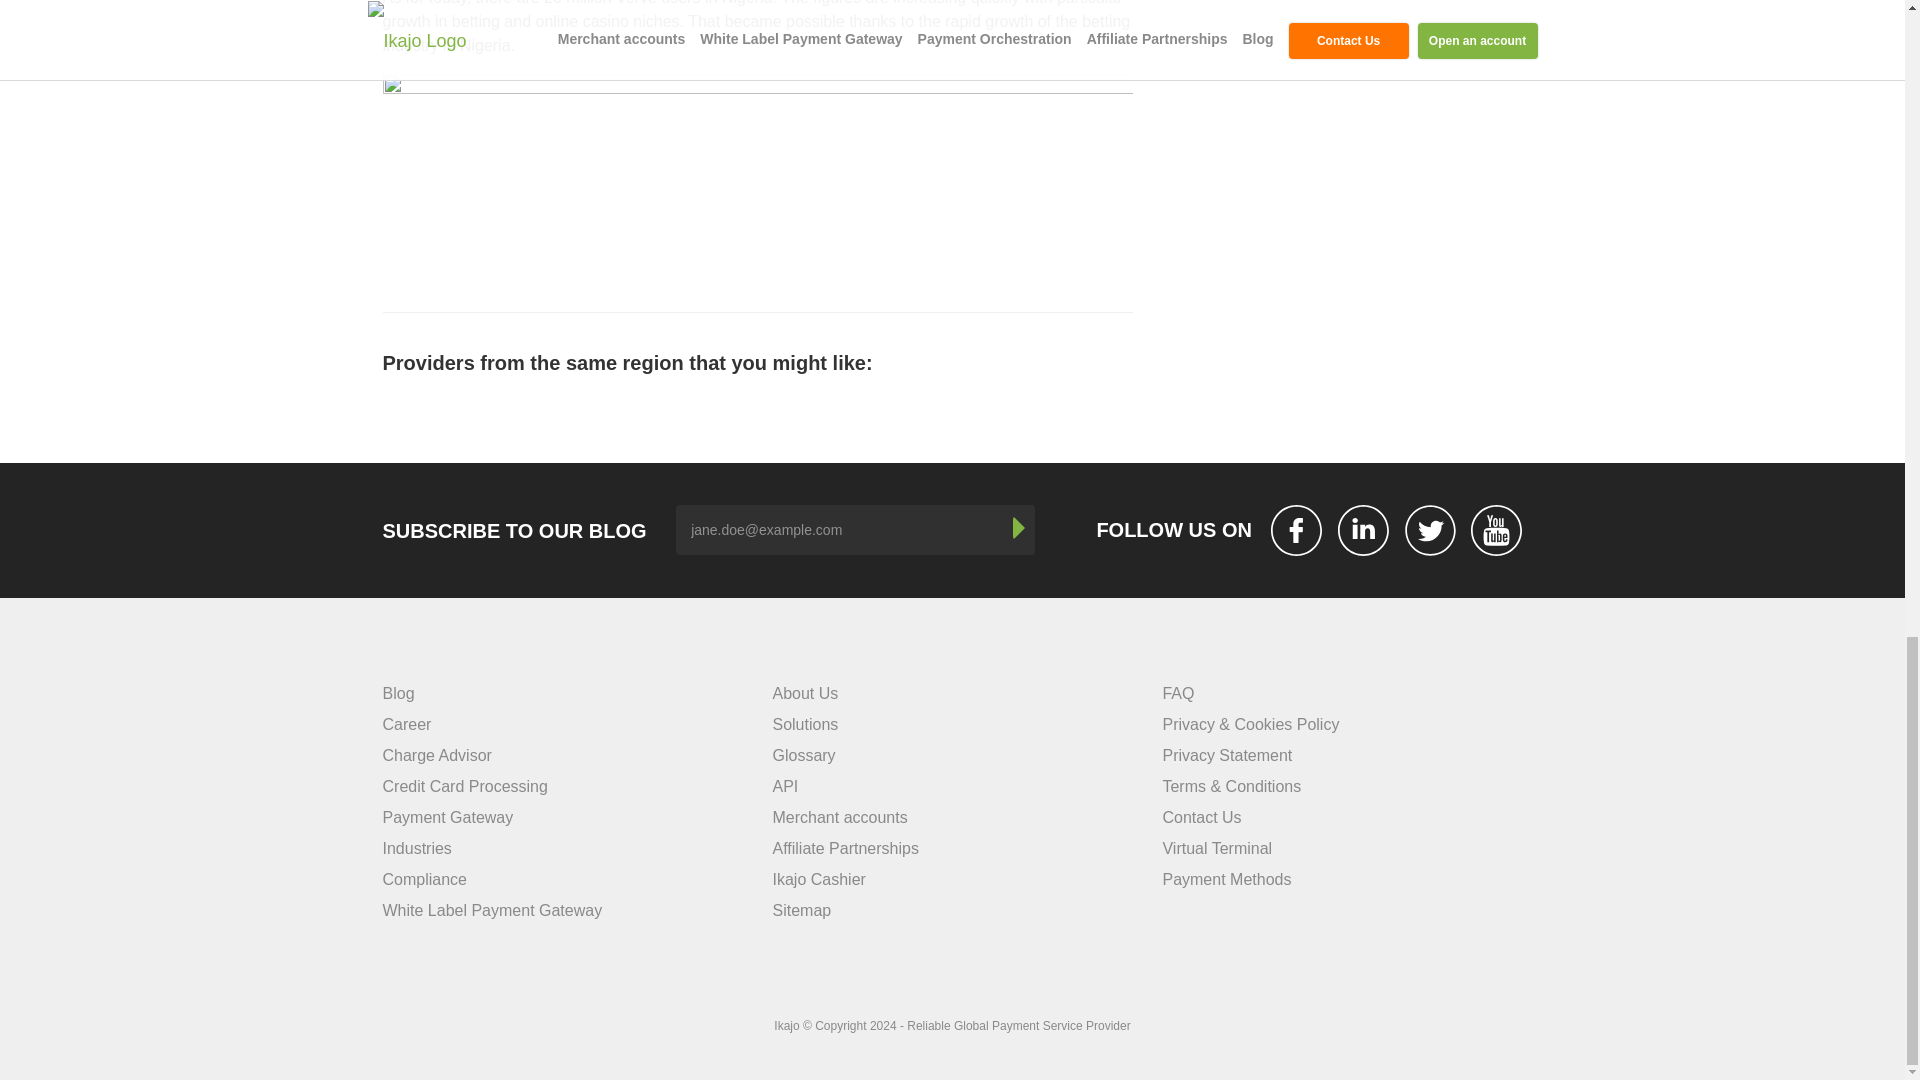  I want to click on facebook, so click(1296, 530).